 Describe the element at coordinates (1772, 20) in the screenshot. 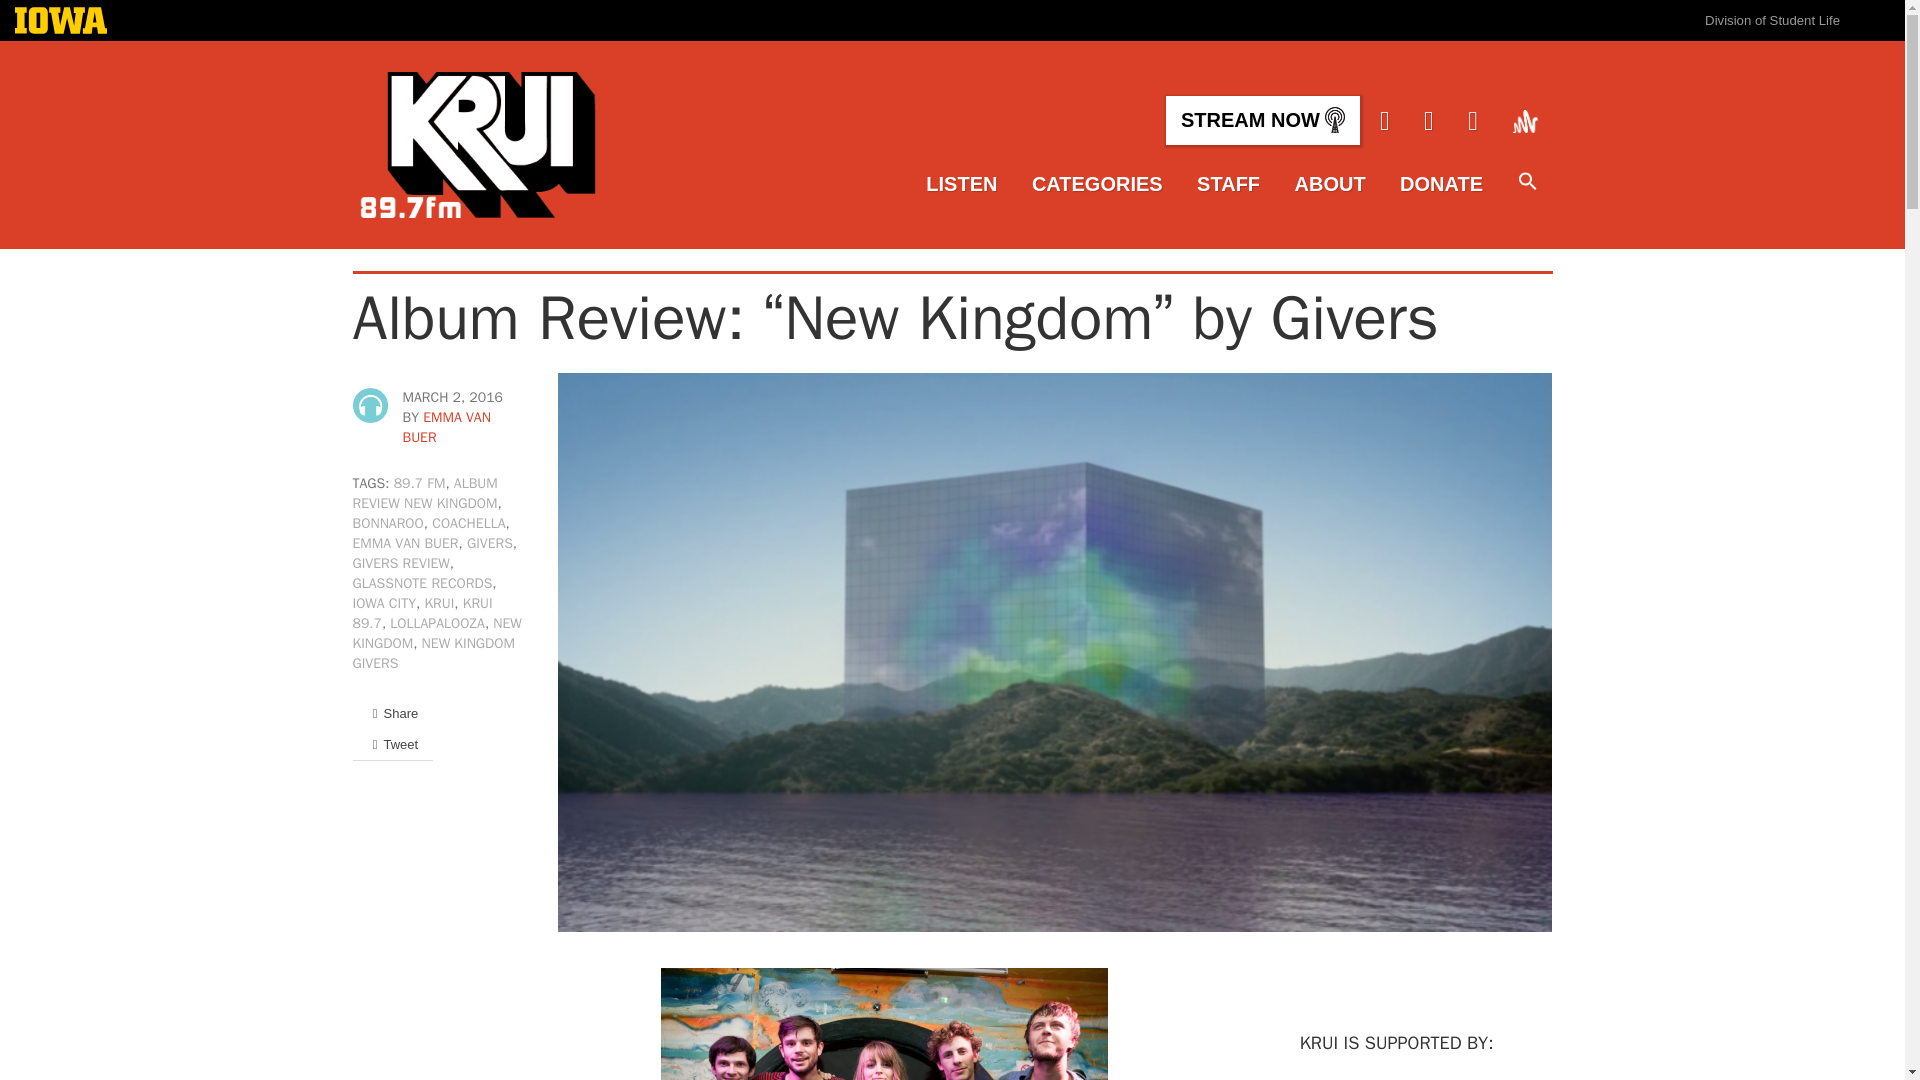

I see `Division of Student Life` at that location.